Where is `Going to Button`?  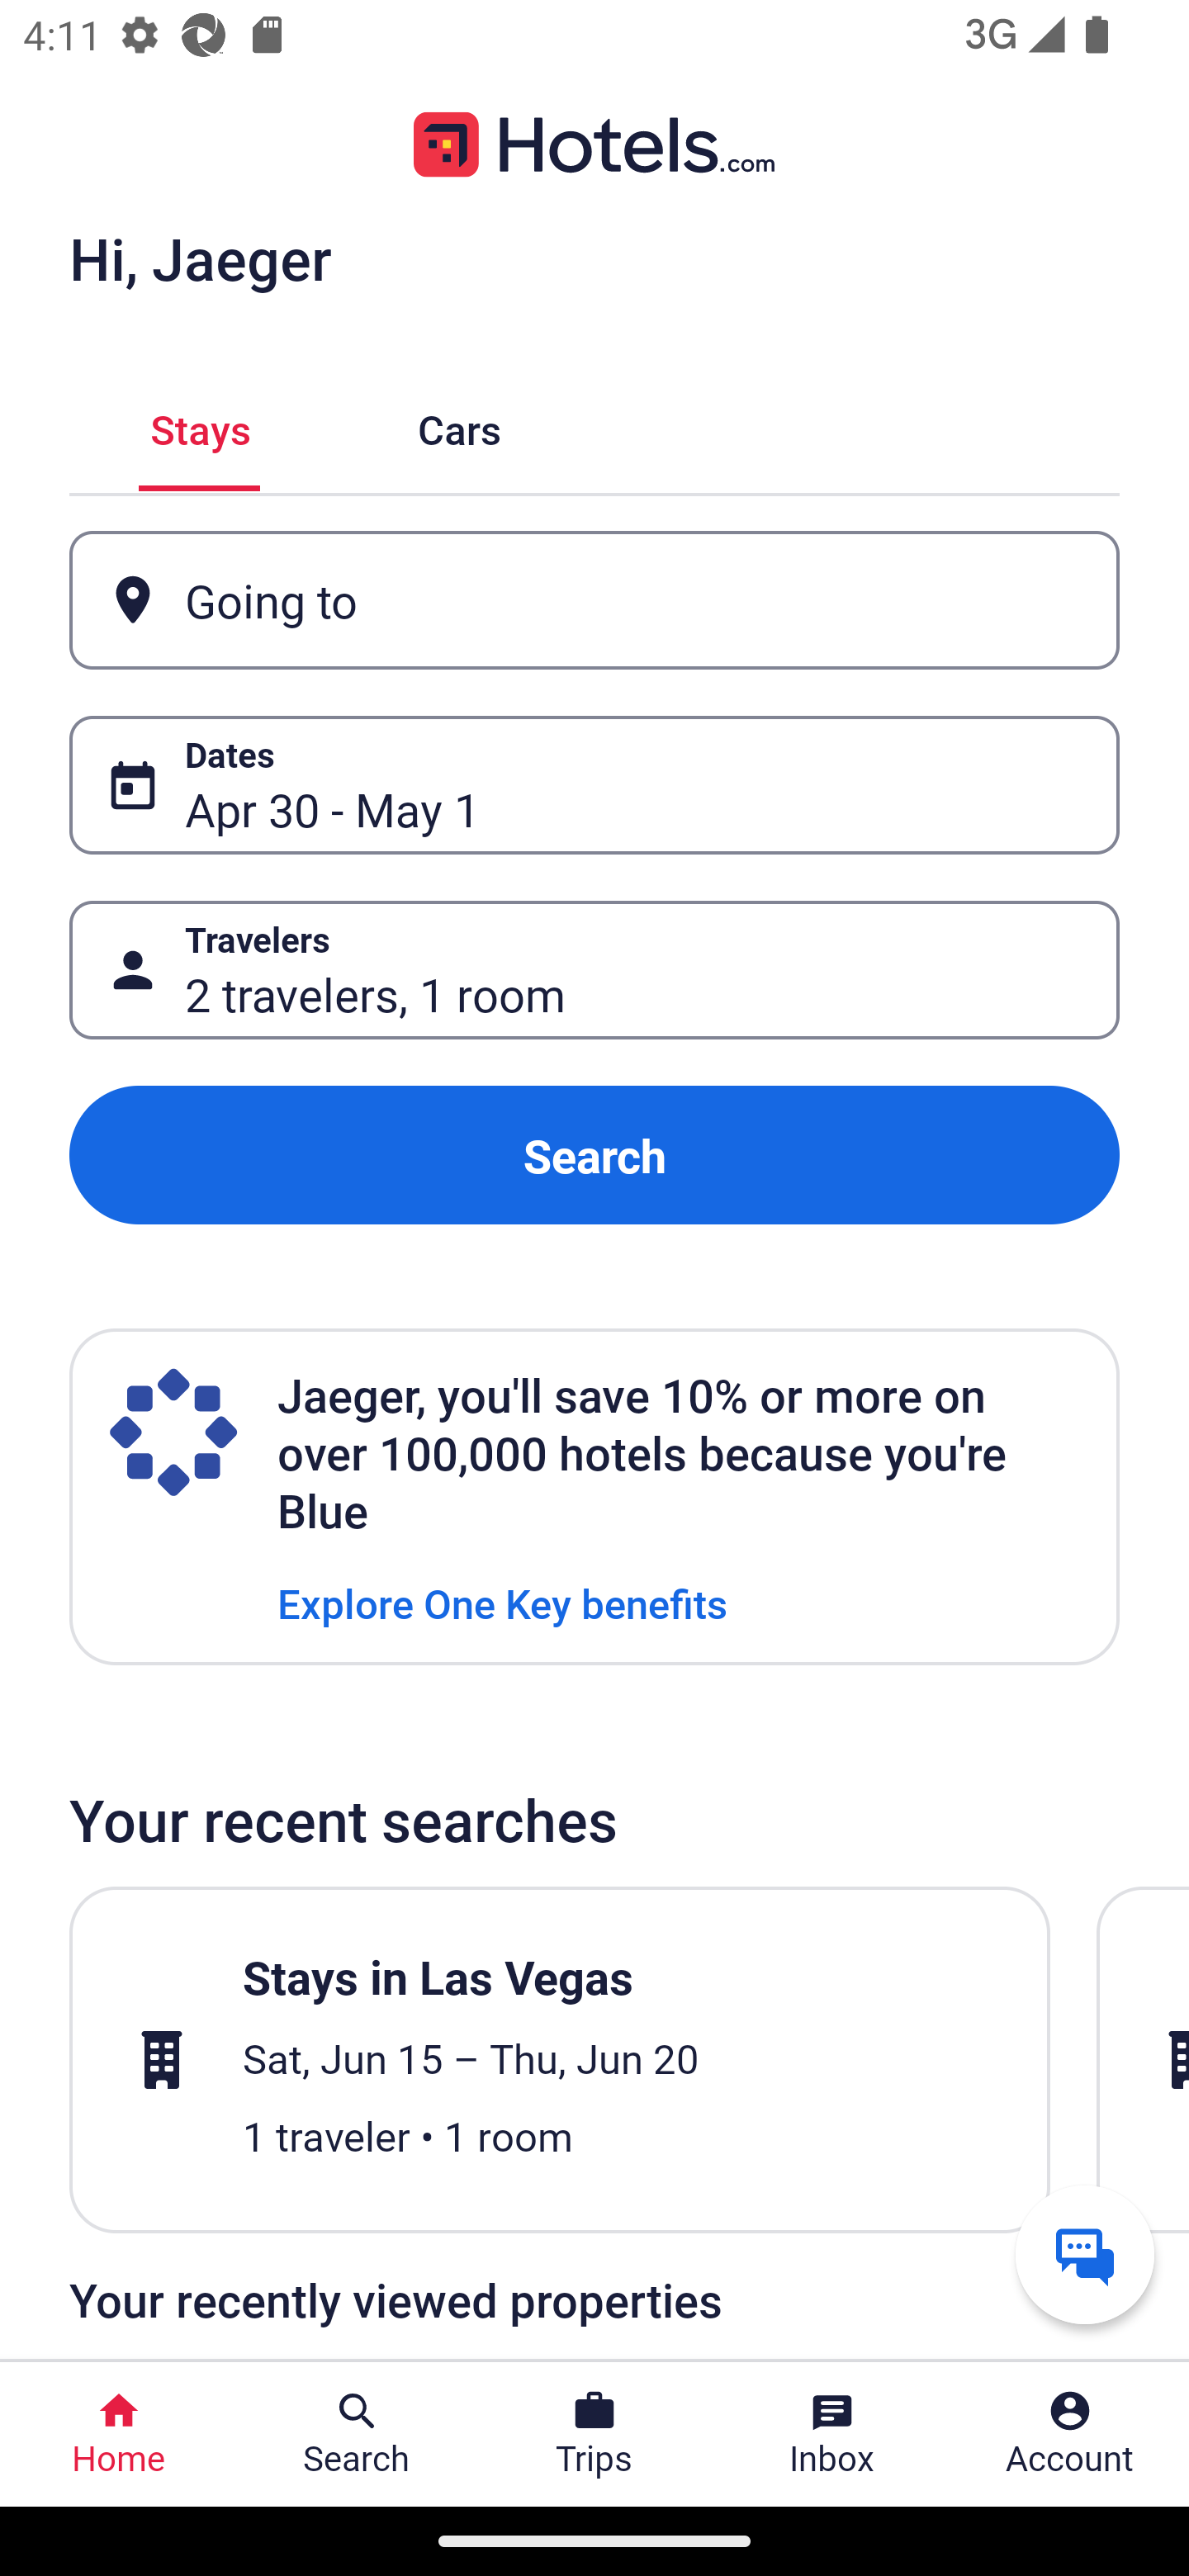
Going to Button is located at coordinates (594, 599).